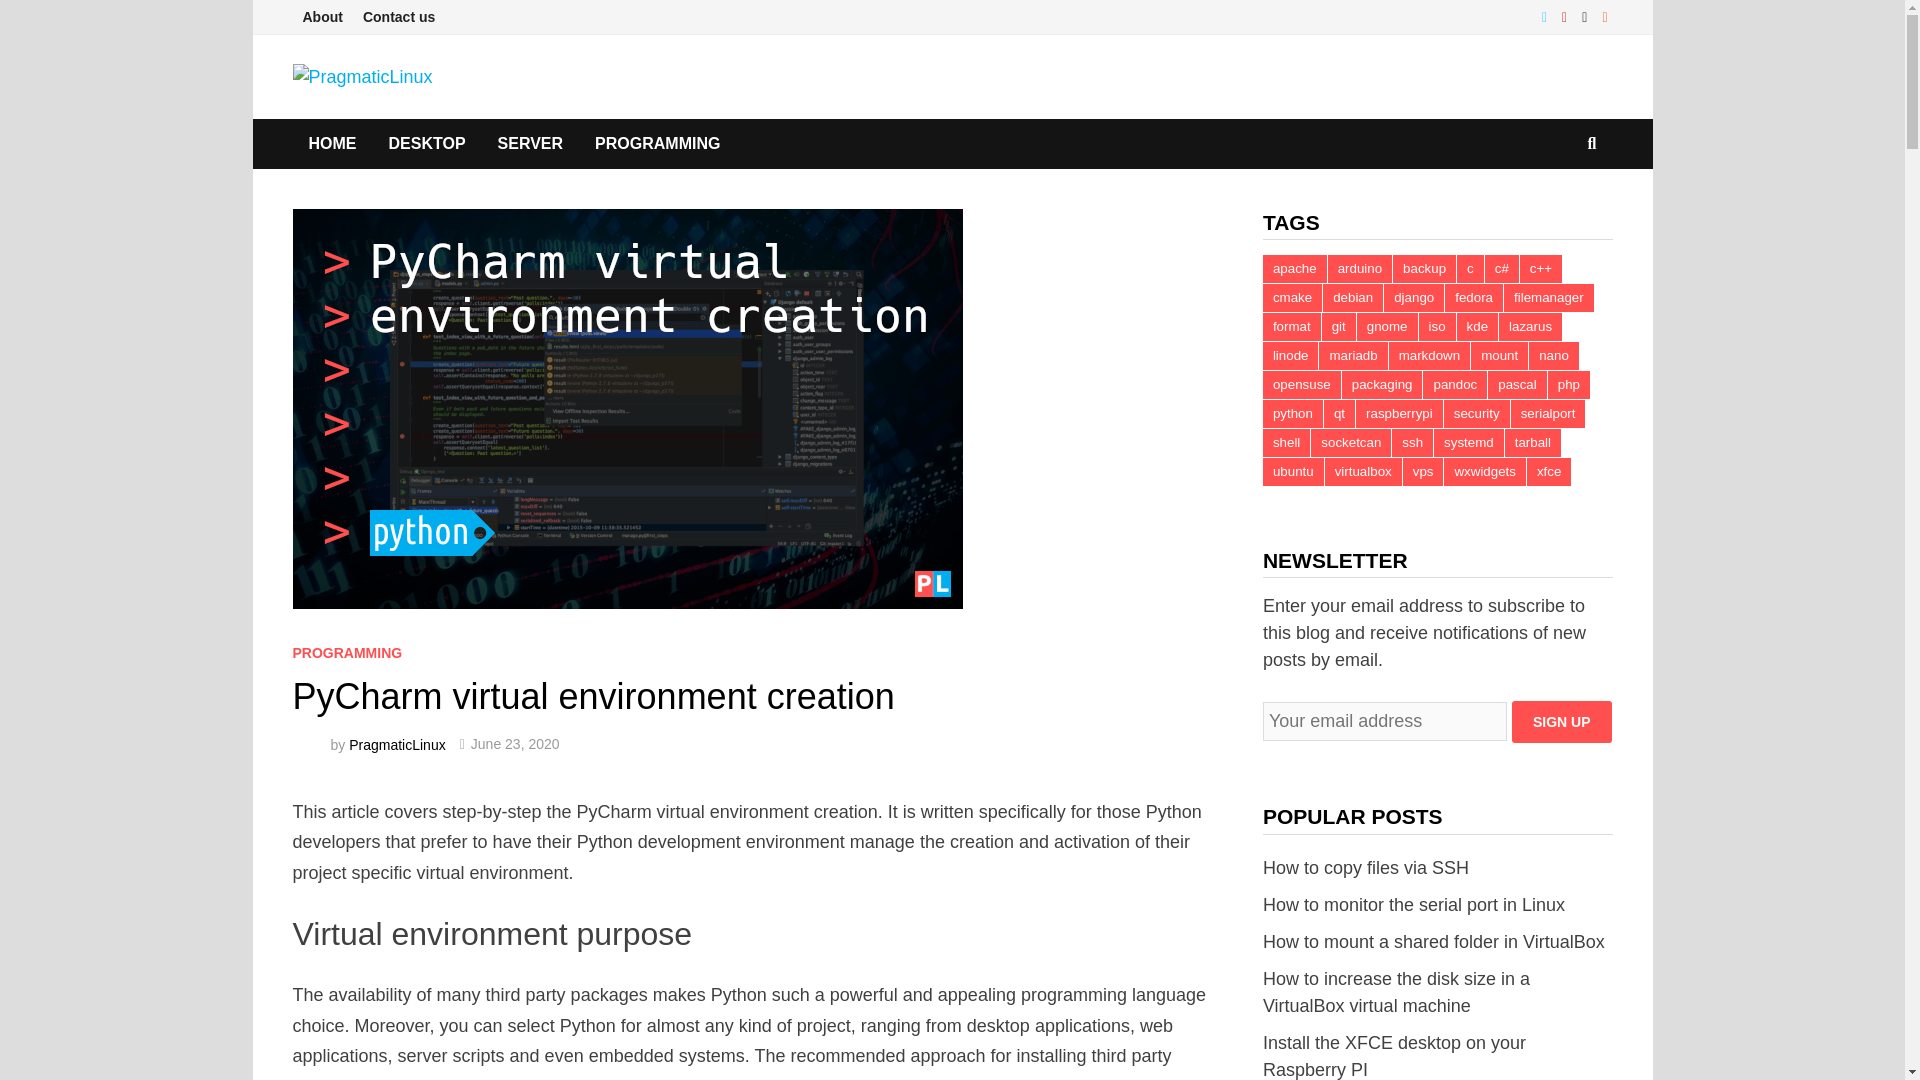  Describe the element at coordinates (397, 743) in the screenshot. I see `PragmaticLinux` at that location.